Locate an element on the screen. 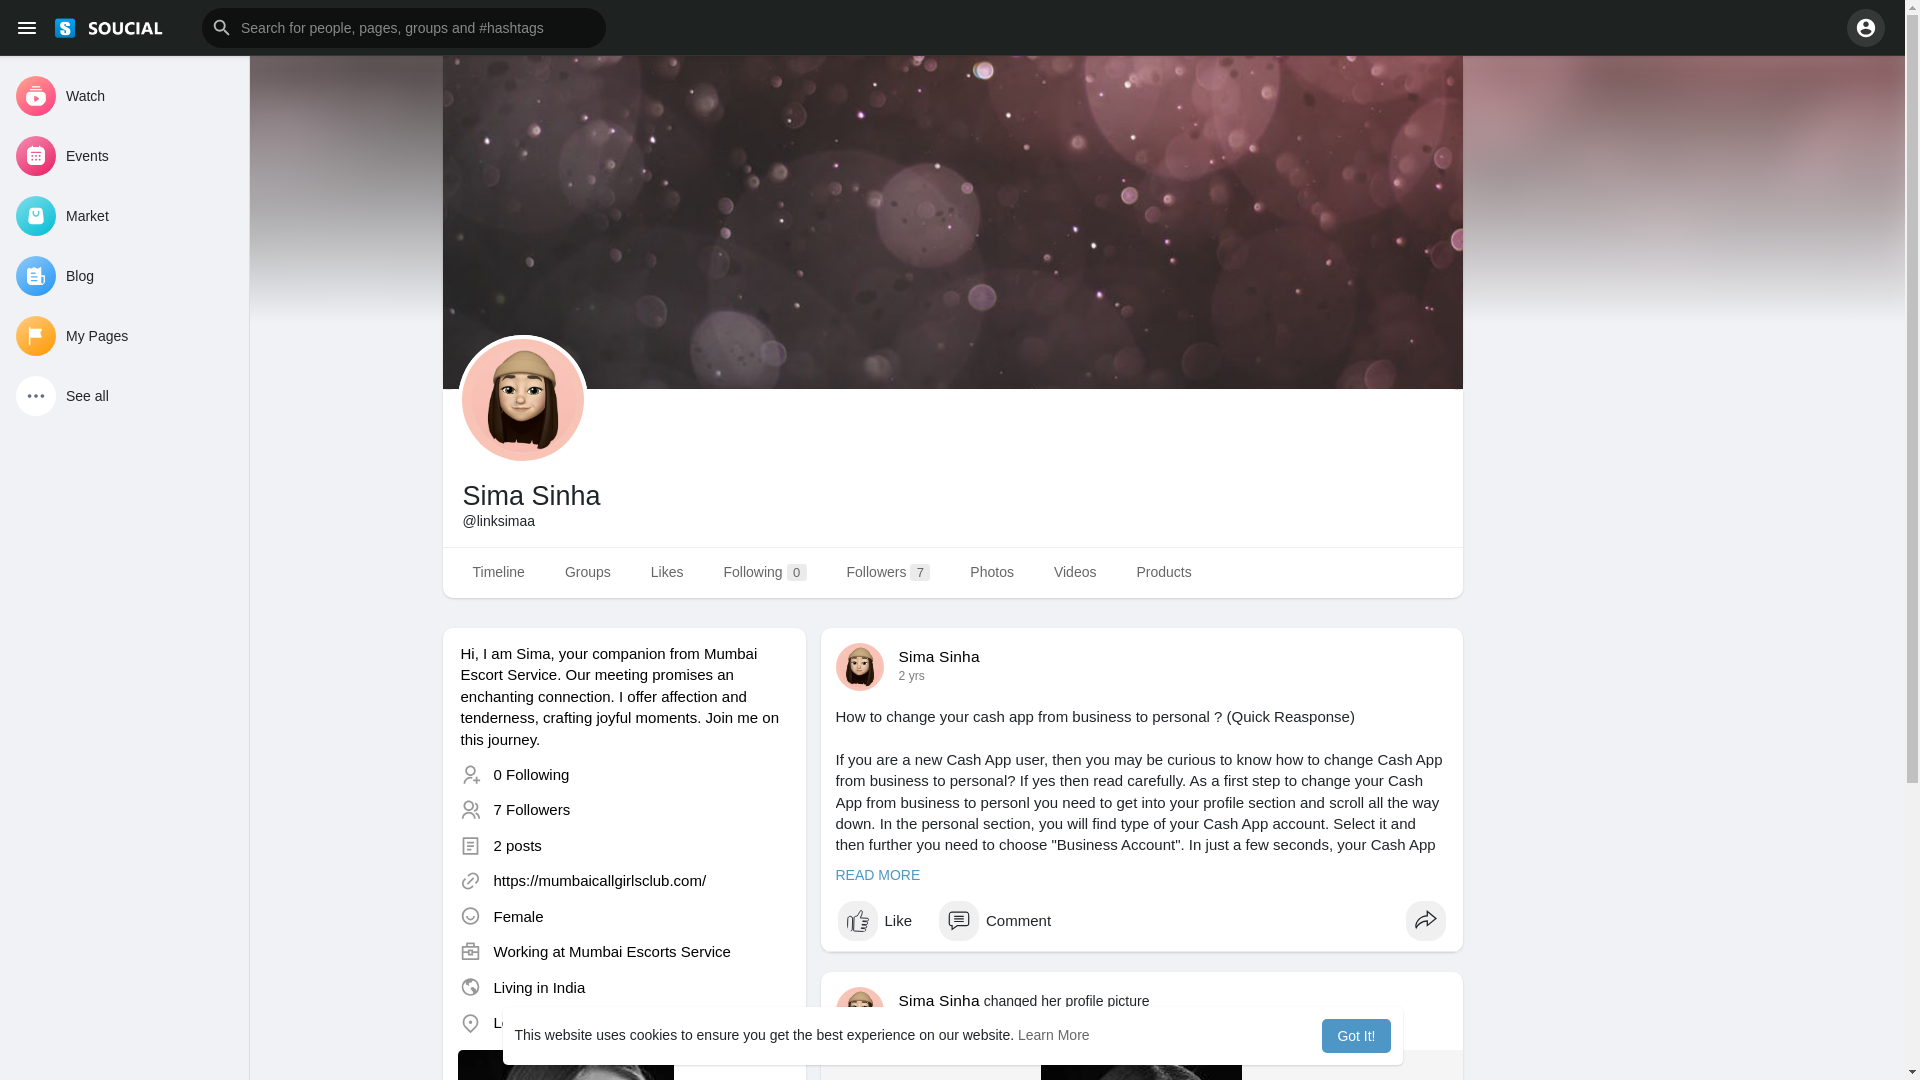  2 yrs is located at coordinates (910, 675).